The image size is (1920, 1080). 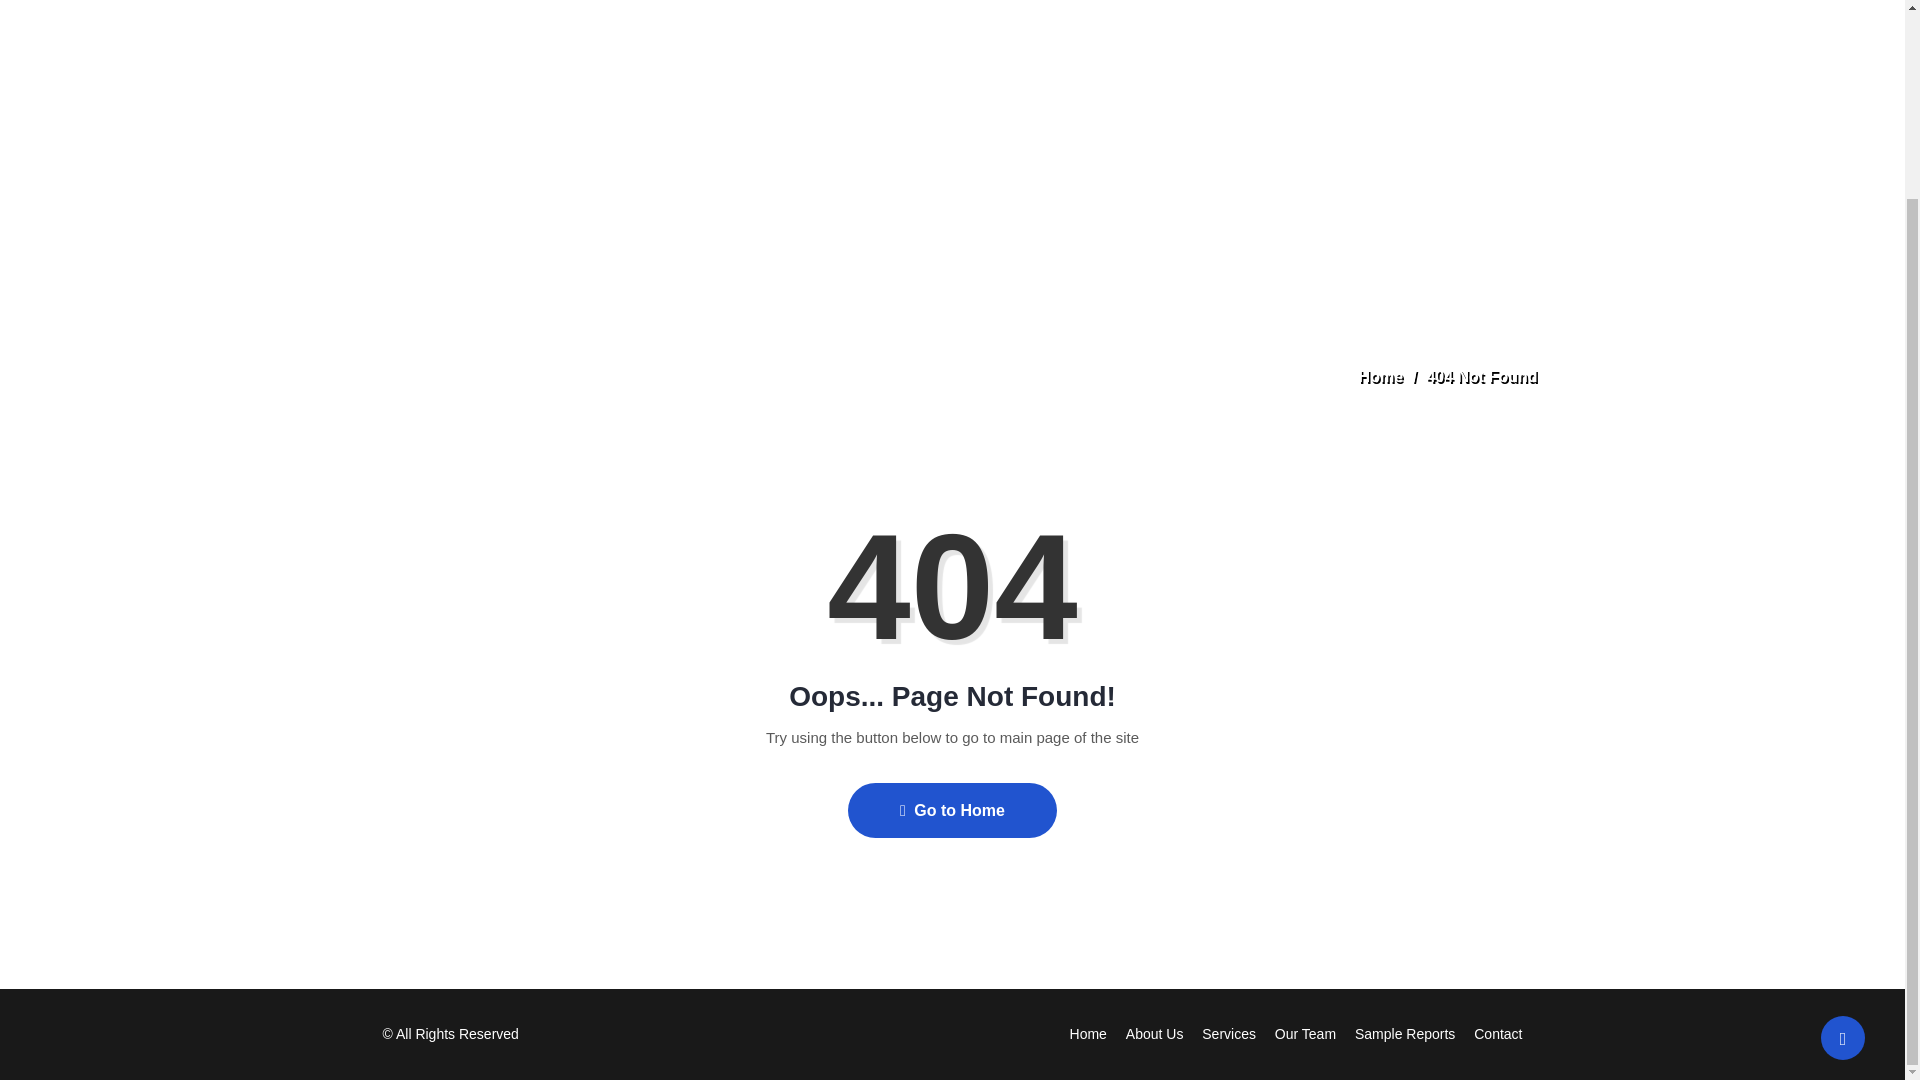 What do you see at coordinates (1088, 1034) in the screenshot?
I see `Home` at bounding box center [1088, 1034].